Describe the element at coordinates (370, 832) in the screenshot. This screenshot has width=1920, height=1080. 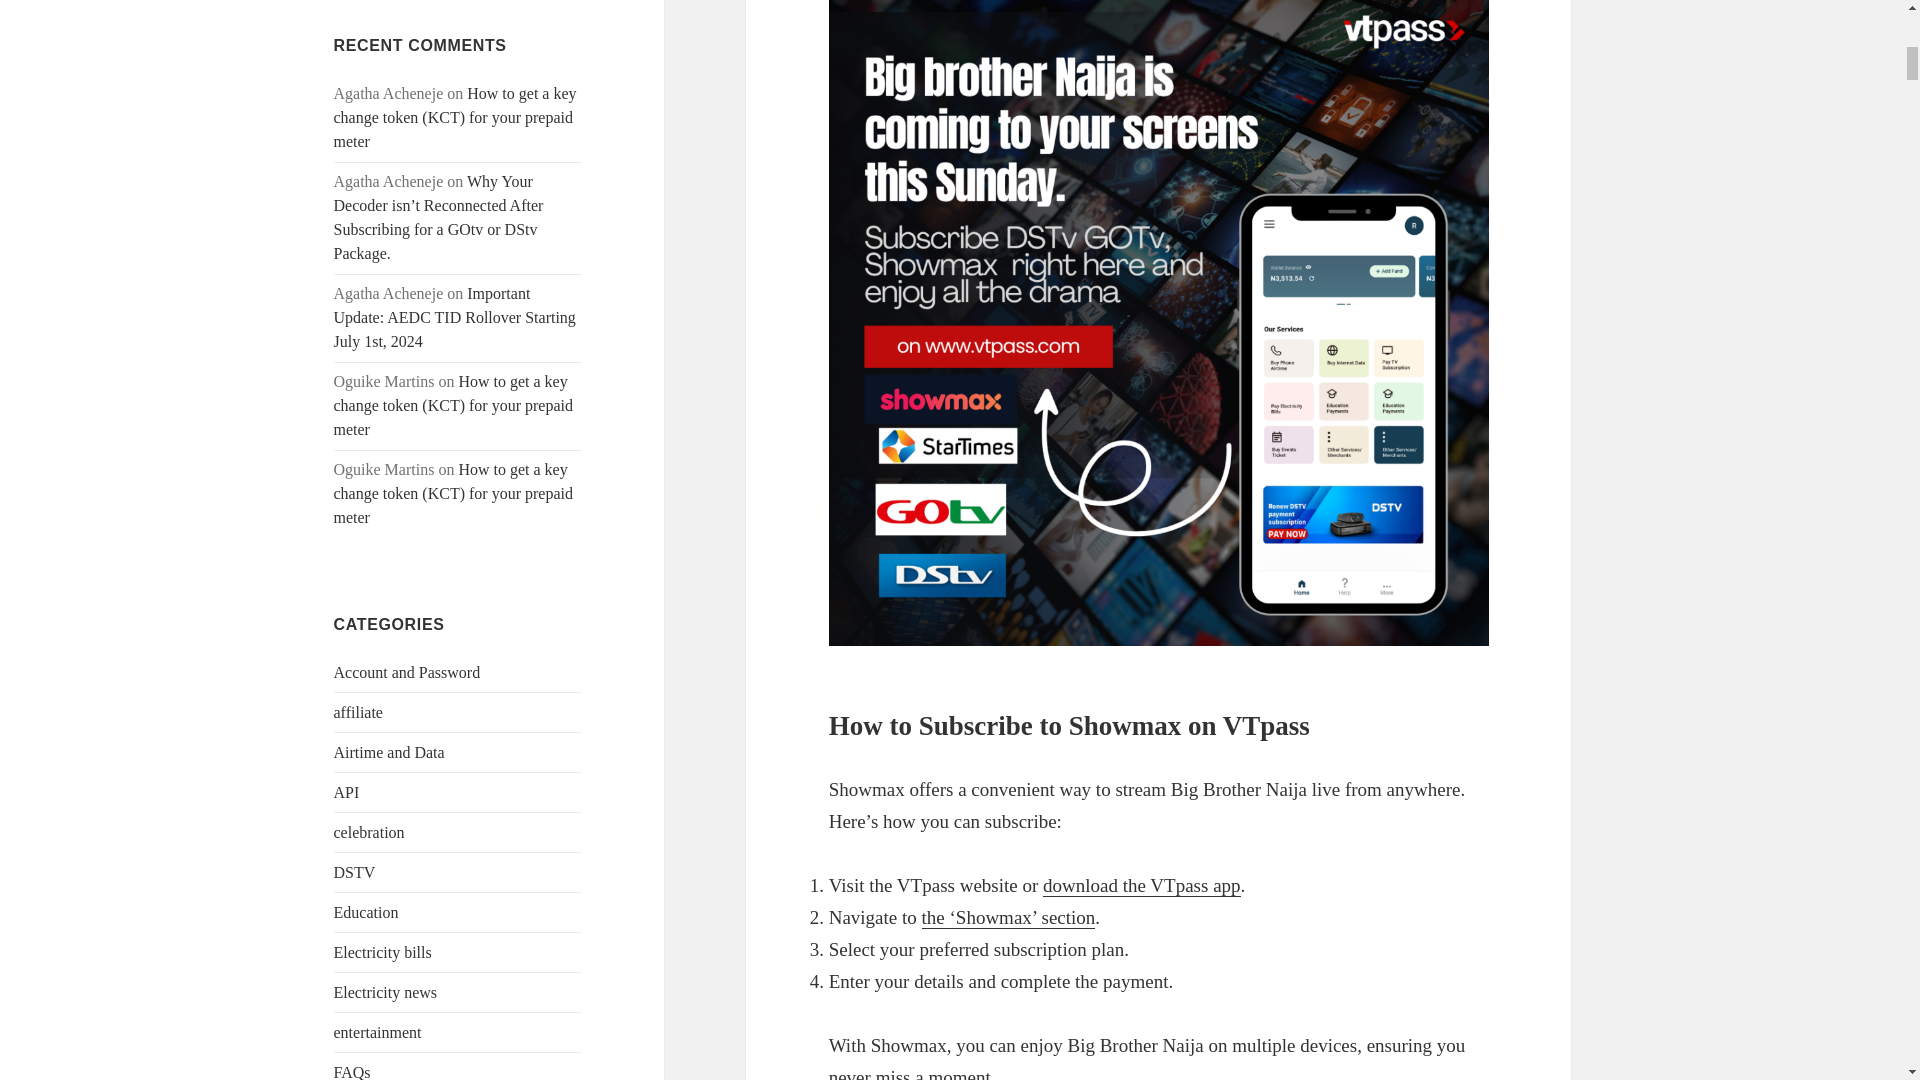
I see `celebration` at that location.